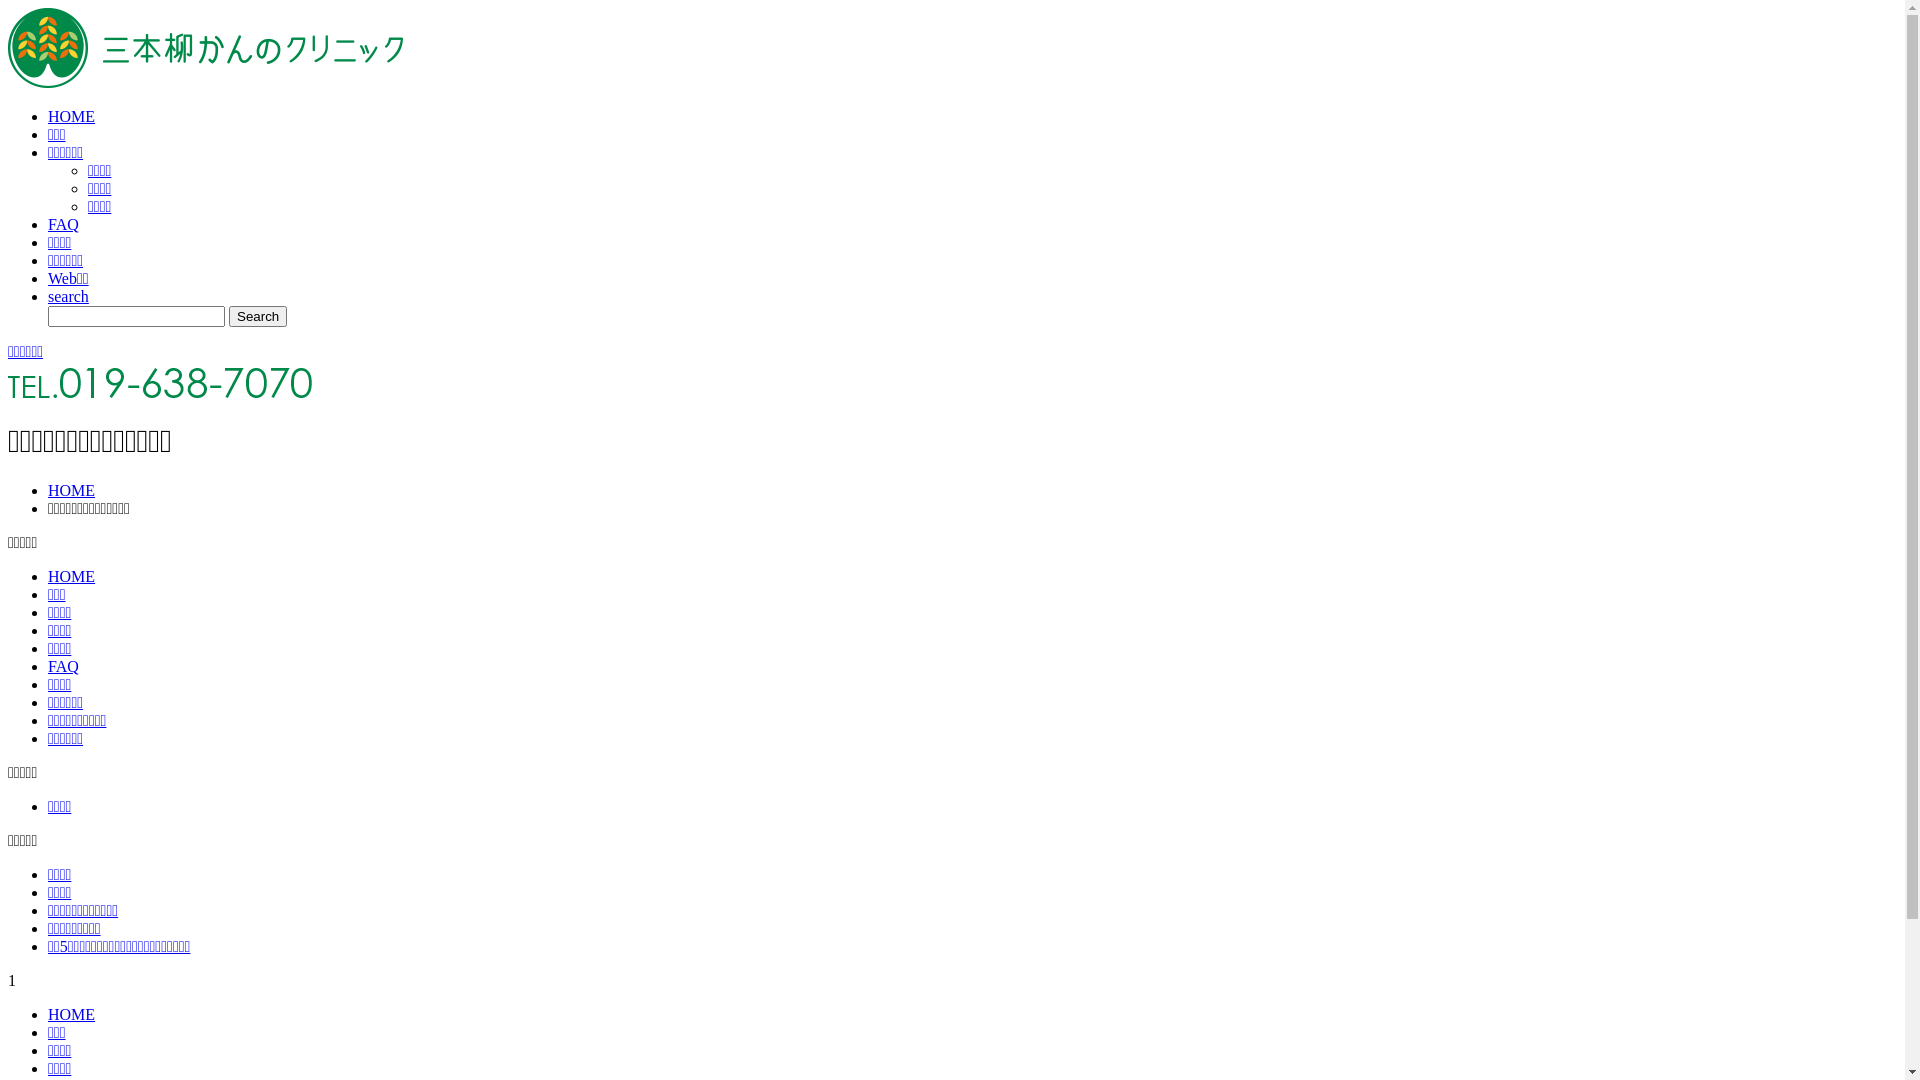 Image resolution: width=1920 pixels, height=1080 pixels. I want to click on HOME, so click(72, 116).